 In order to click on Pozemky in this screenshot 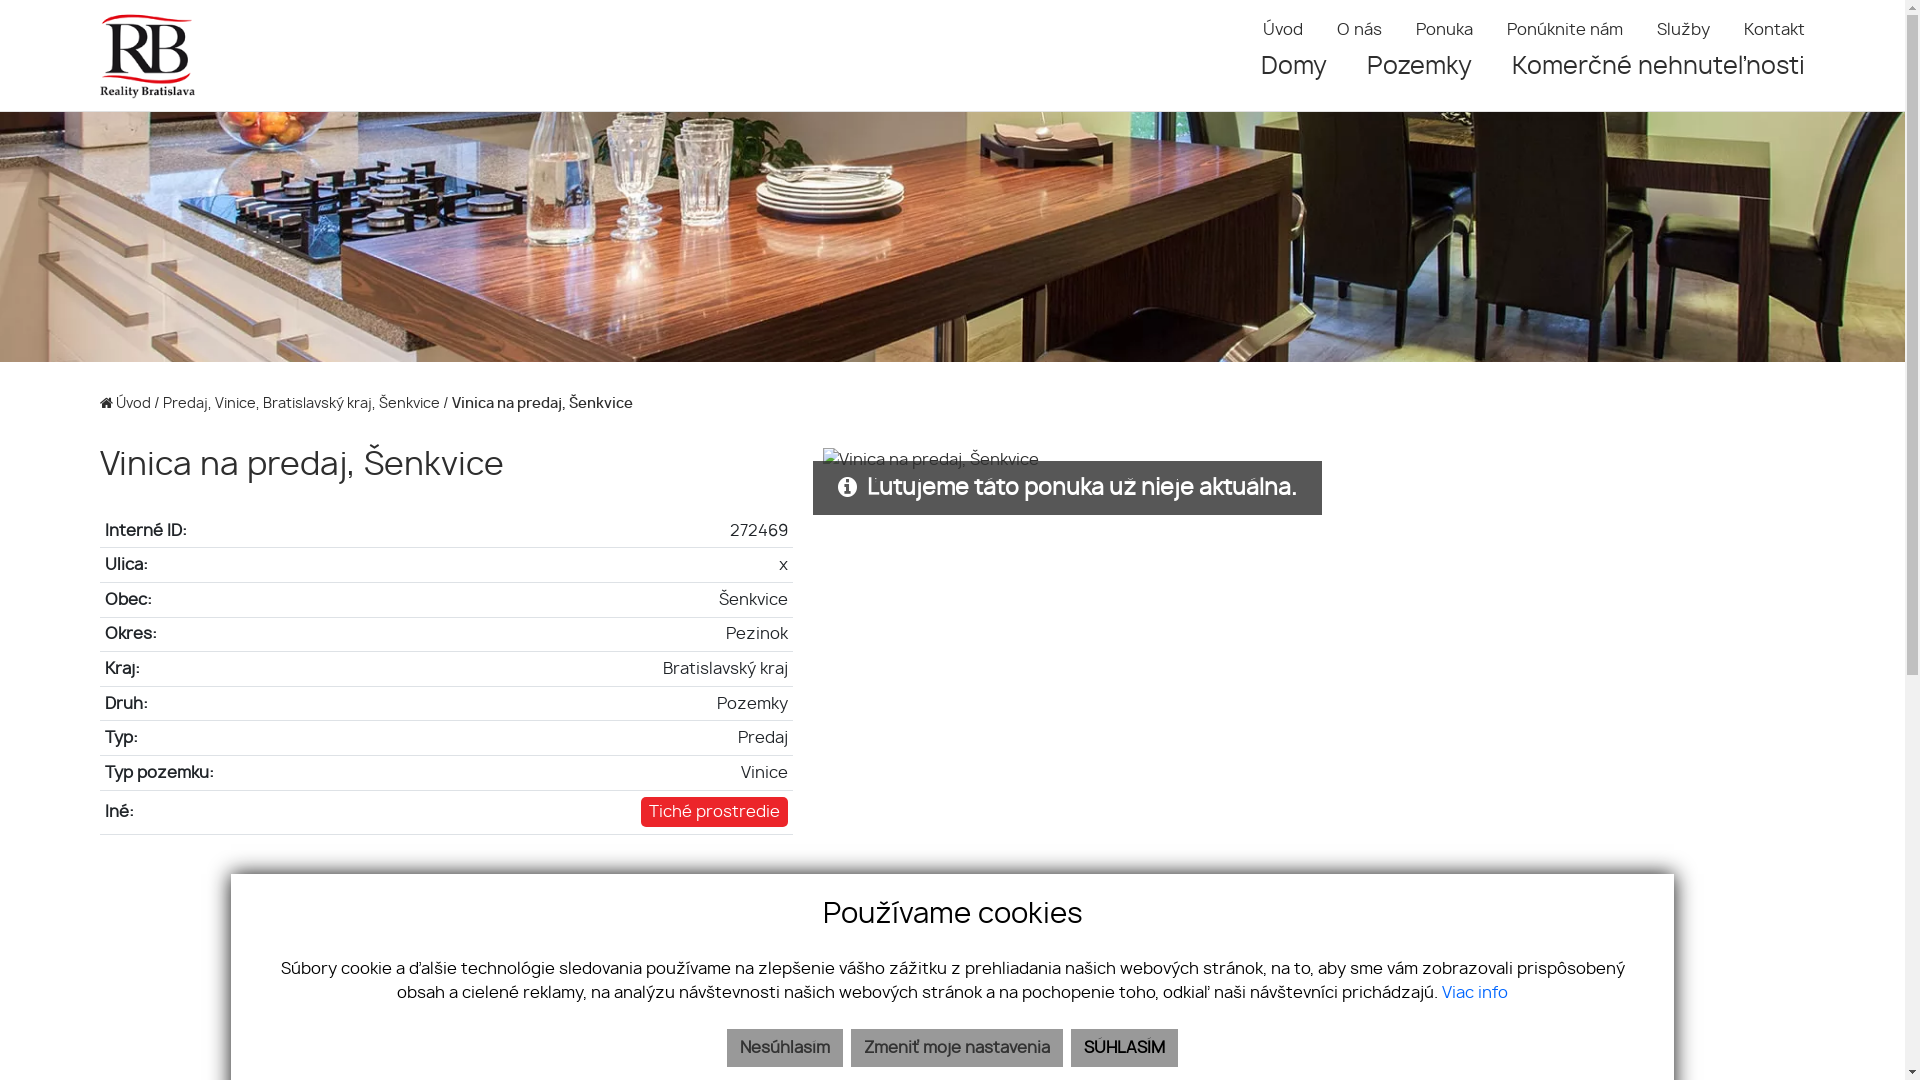, I will do `click(1420, 67)`.